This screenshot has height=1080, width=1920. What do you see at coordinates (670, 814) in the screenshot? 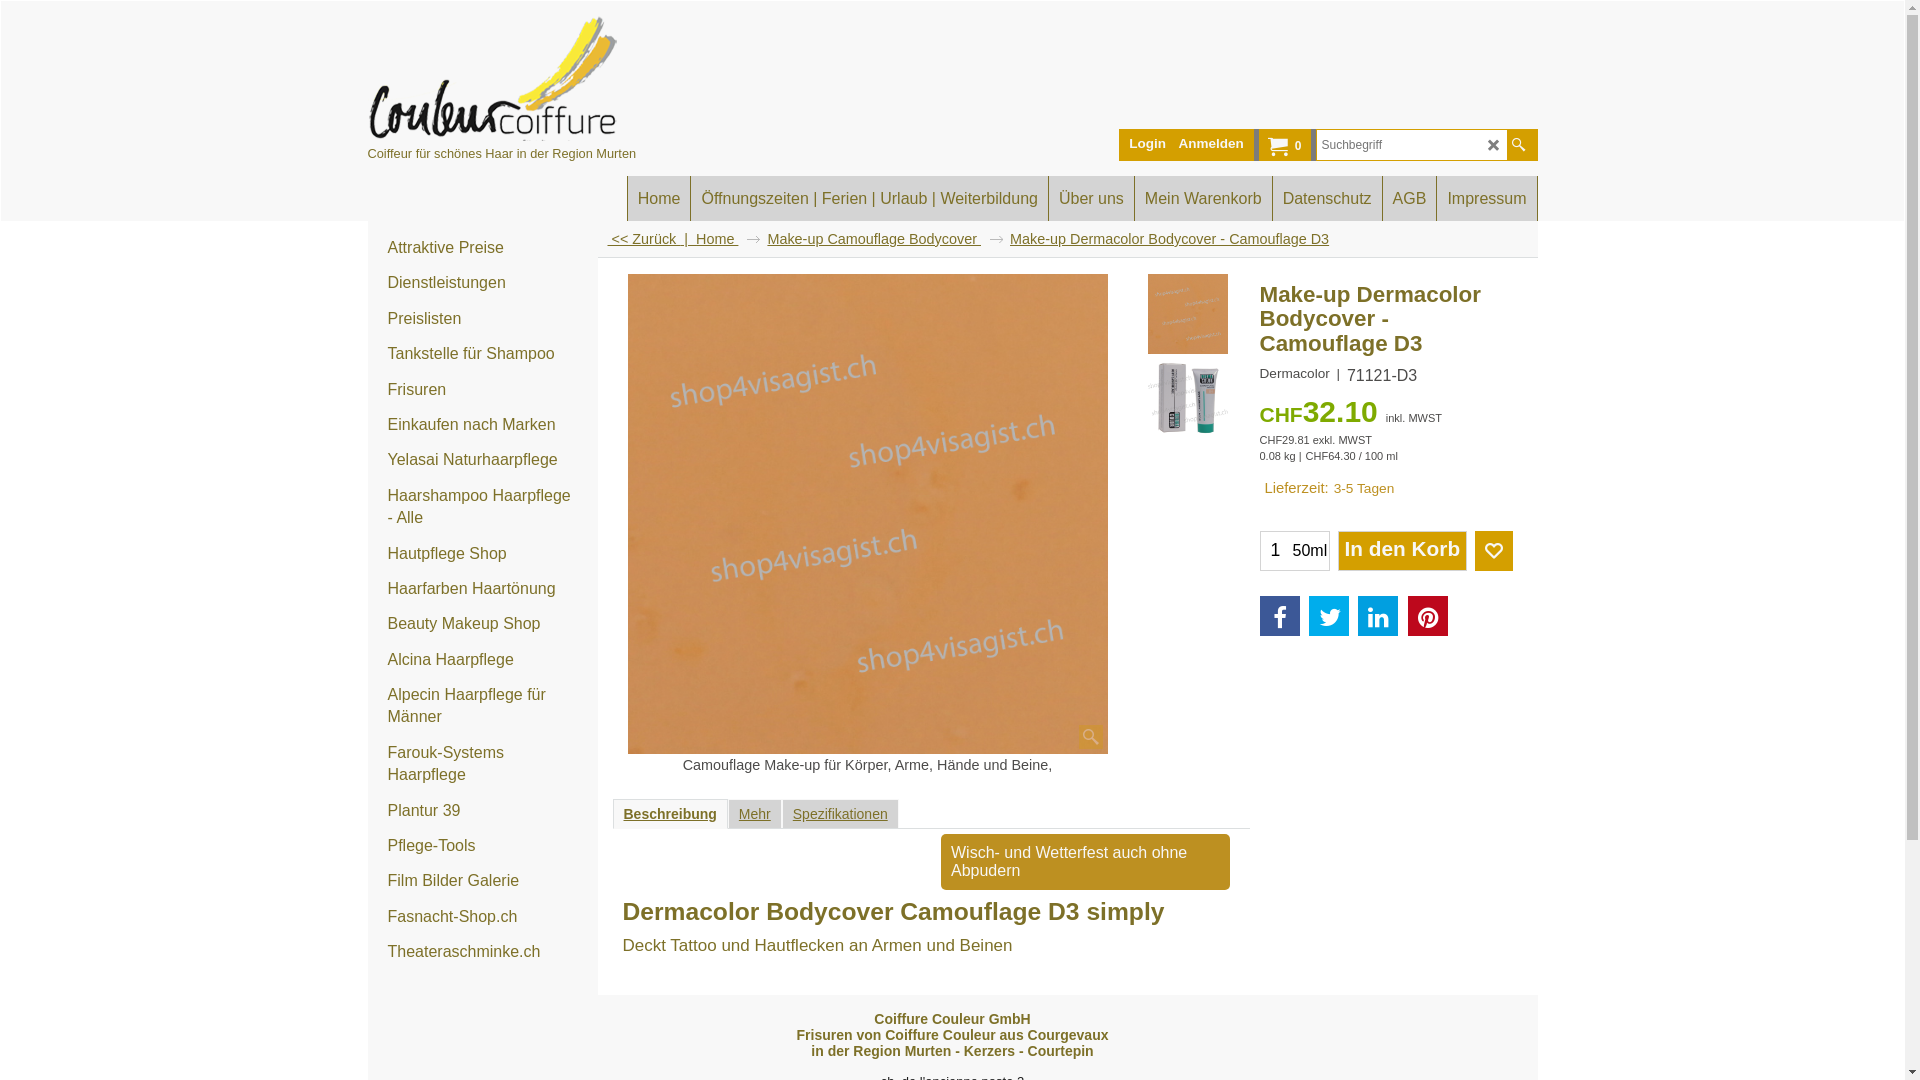
I see `Beschreibung` at bounding box center [670, 814].